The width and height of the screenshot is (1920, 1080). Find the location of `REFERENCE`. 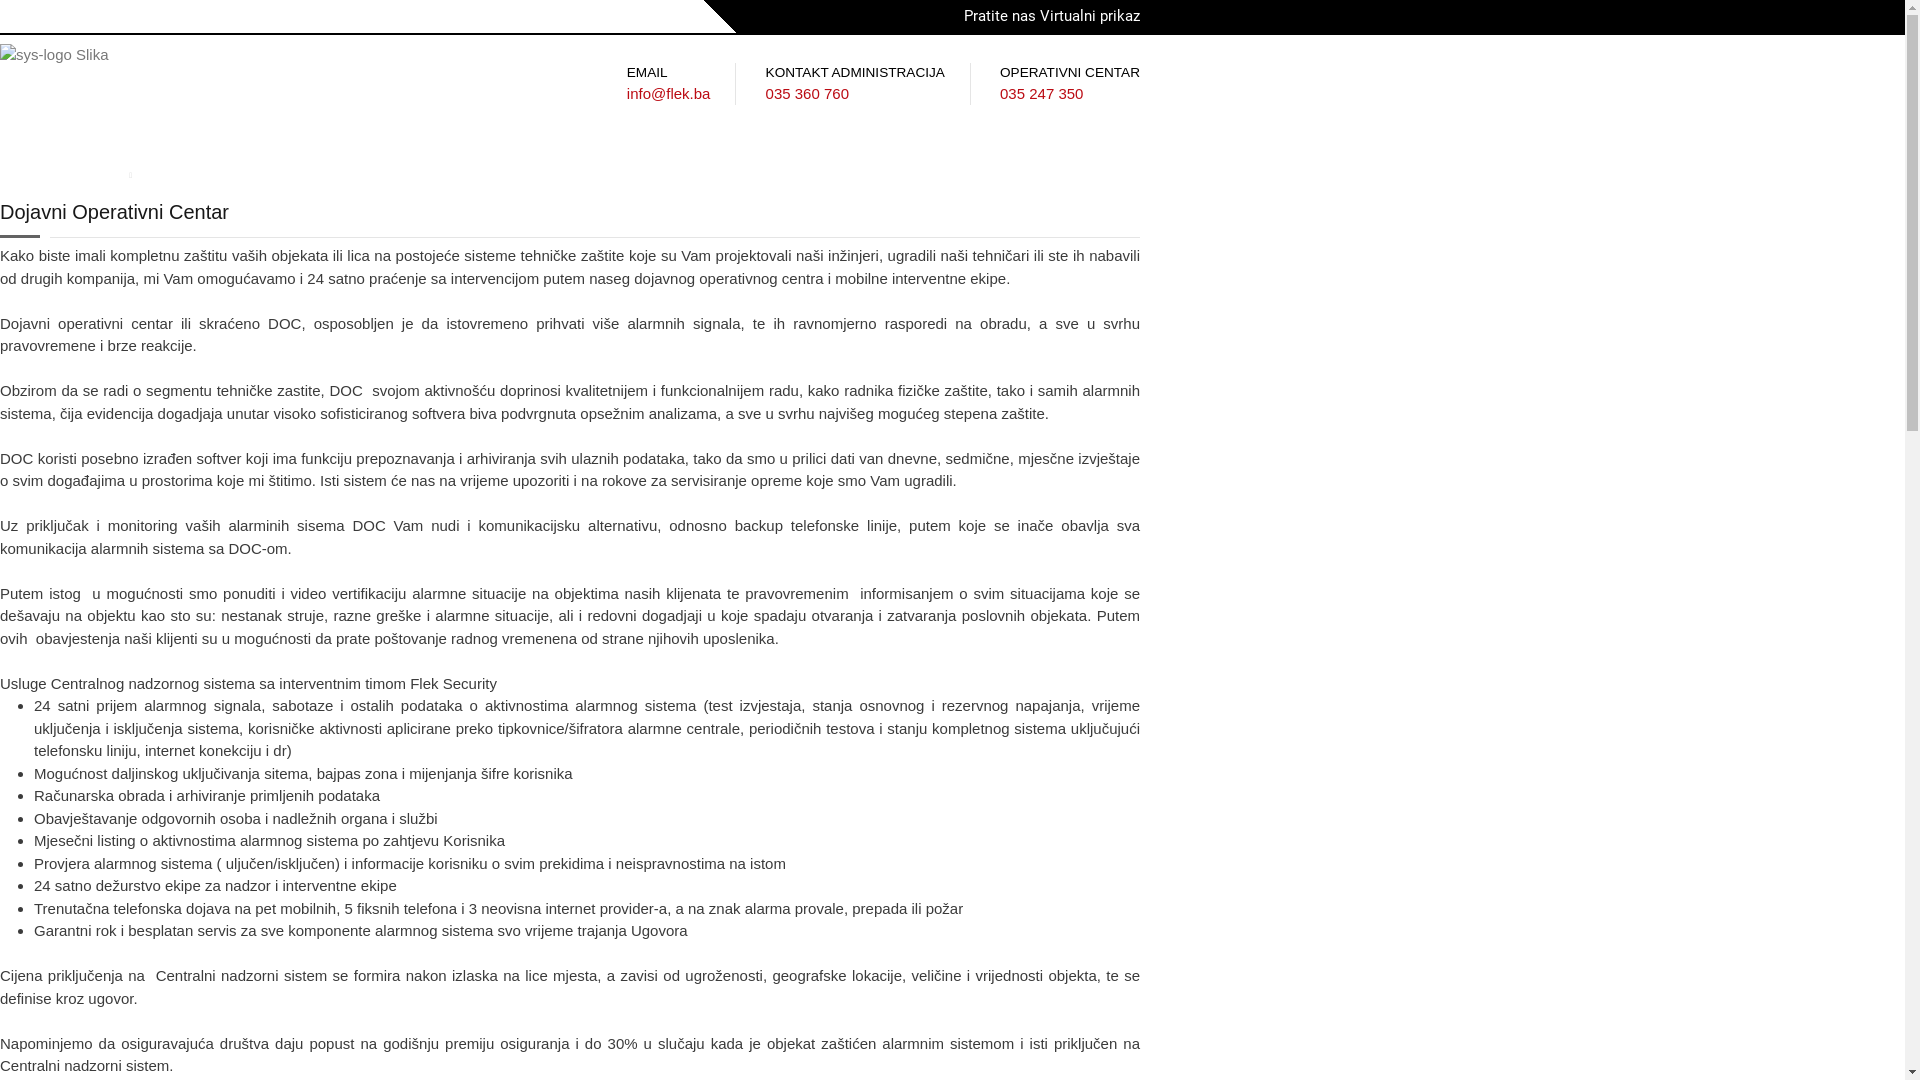

REFERENCE is located at coordinates (440, 162).